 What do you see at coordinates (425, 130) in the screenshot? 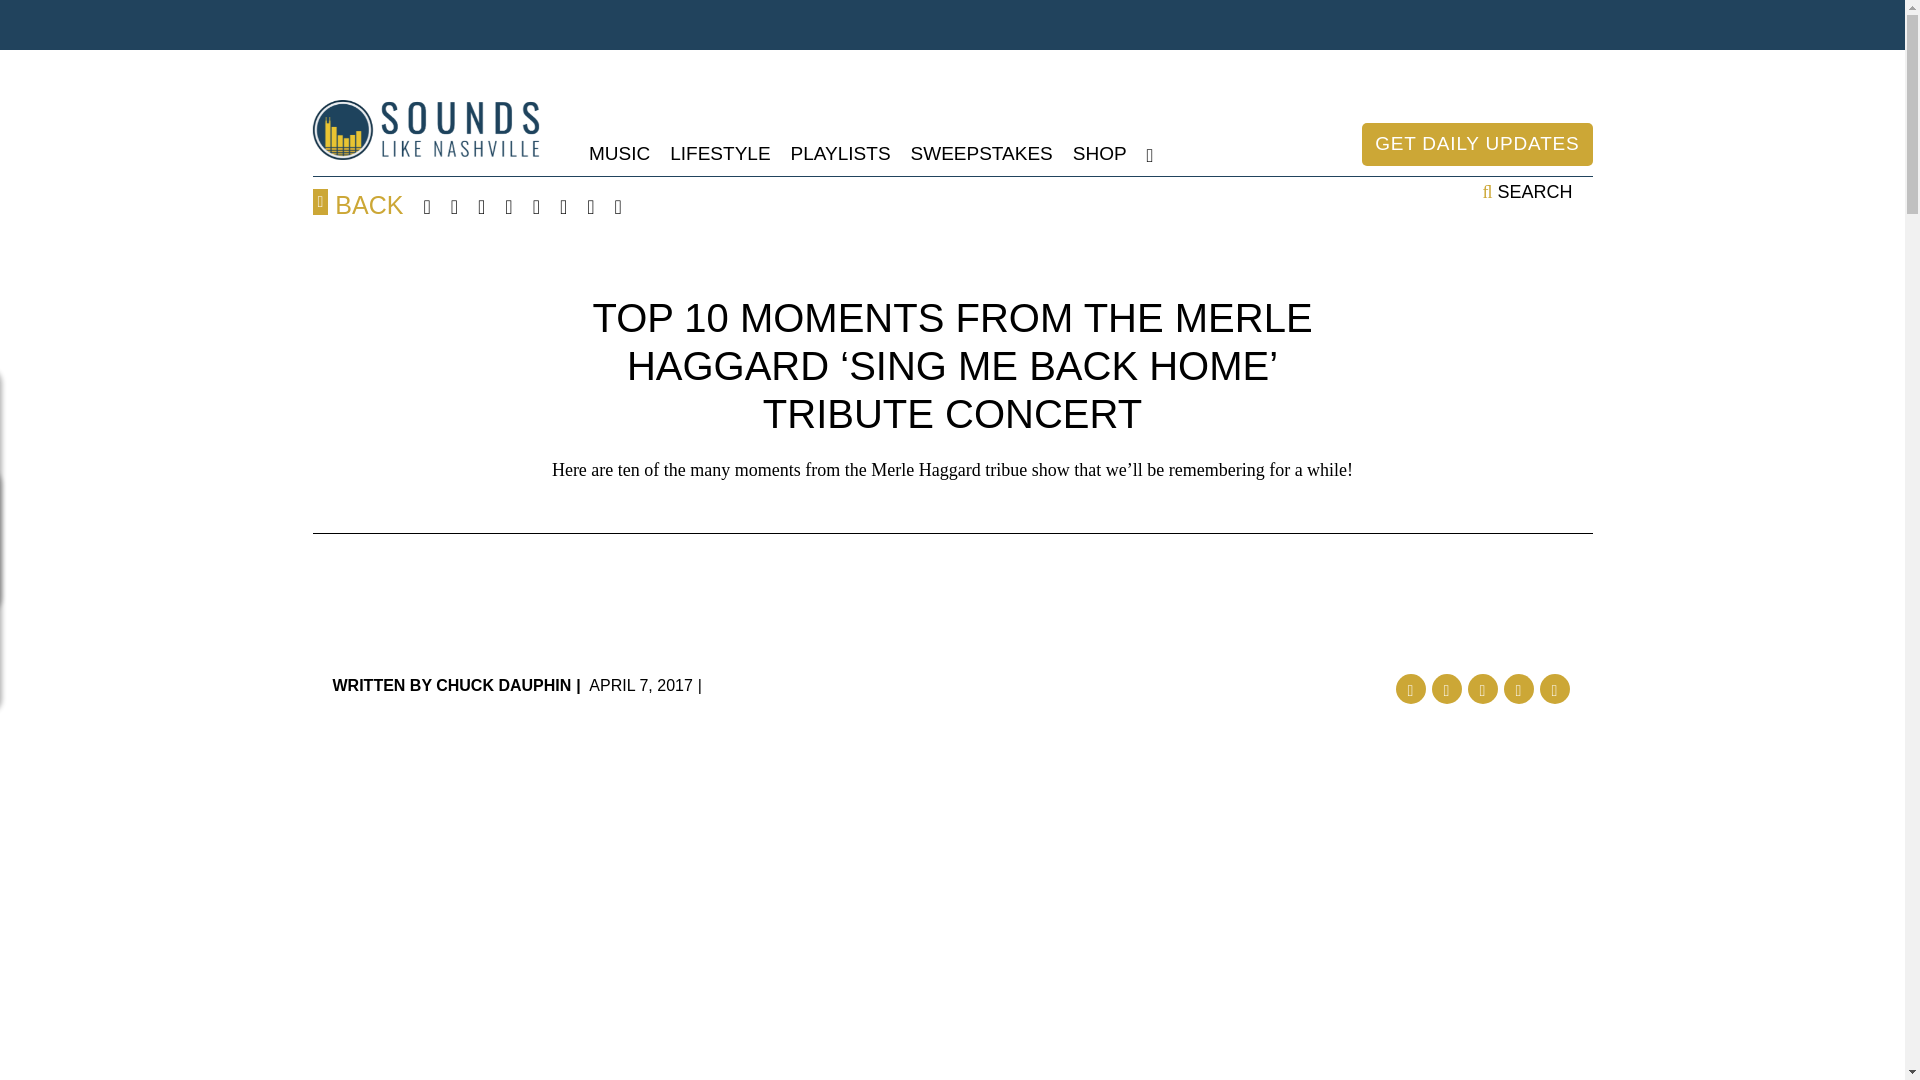
I see `Sounds Like Nashville` at bounding box center [425, 130].